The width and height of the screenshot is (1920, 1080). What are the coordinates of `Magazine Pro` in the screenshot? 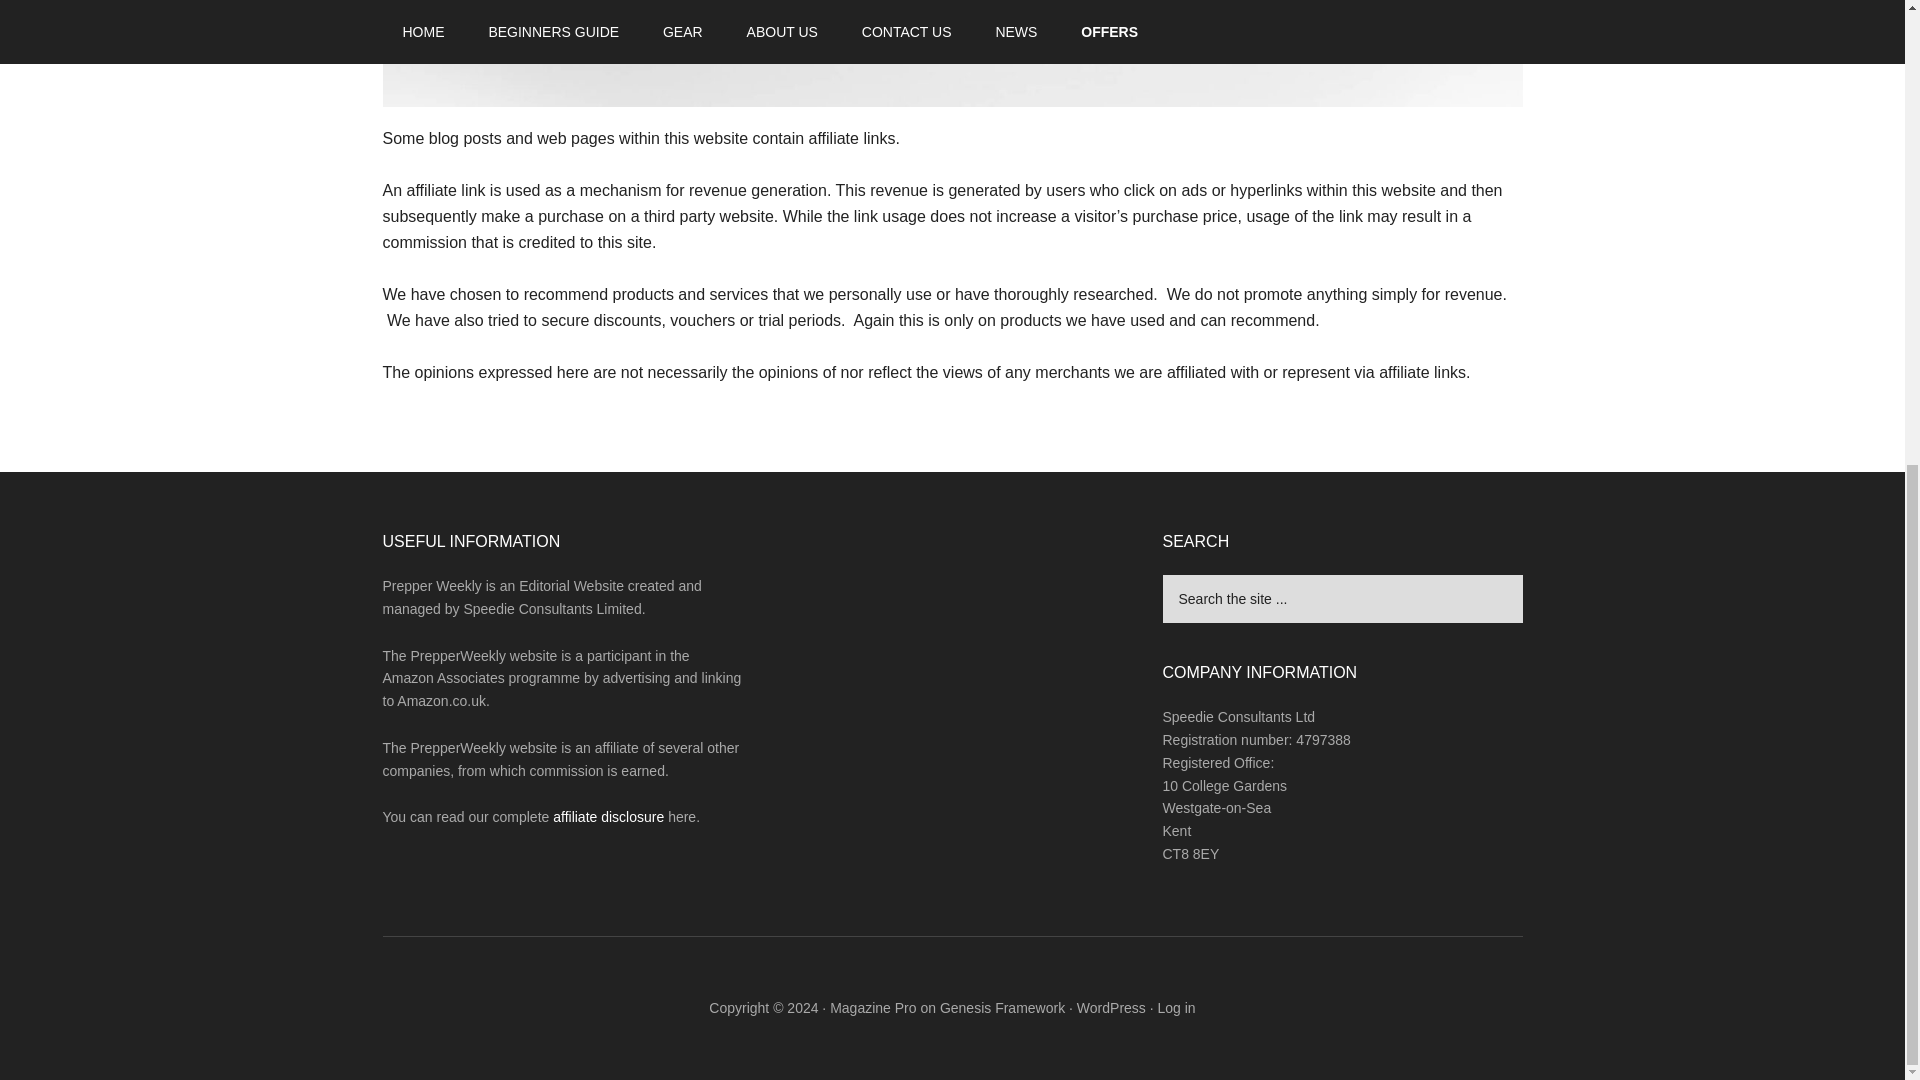 It's located at (872, 1008).